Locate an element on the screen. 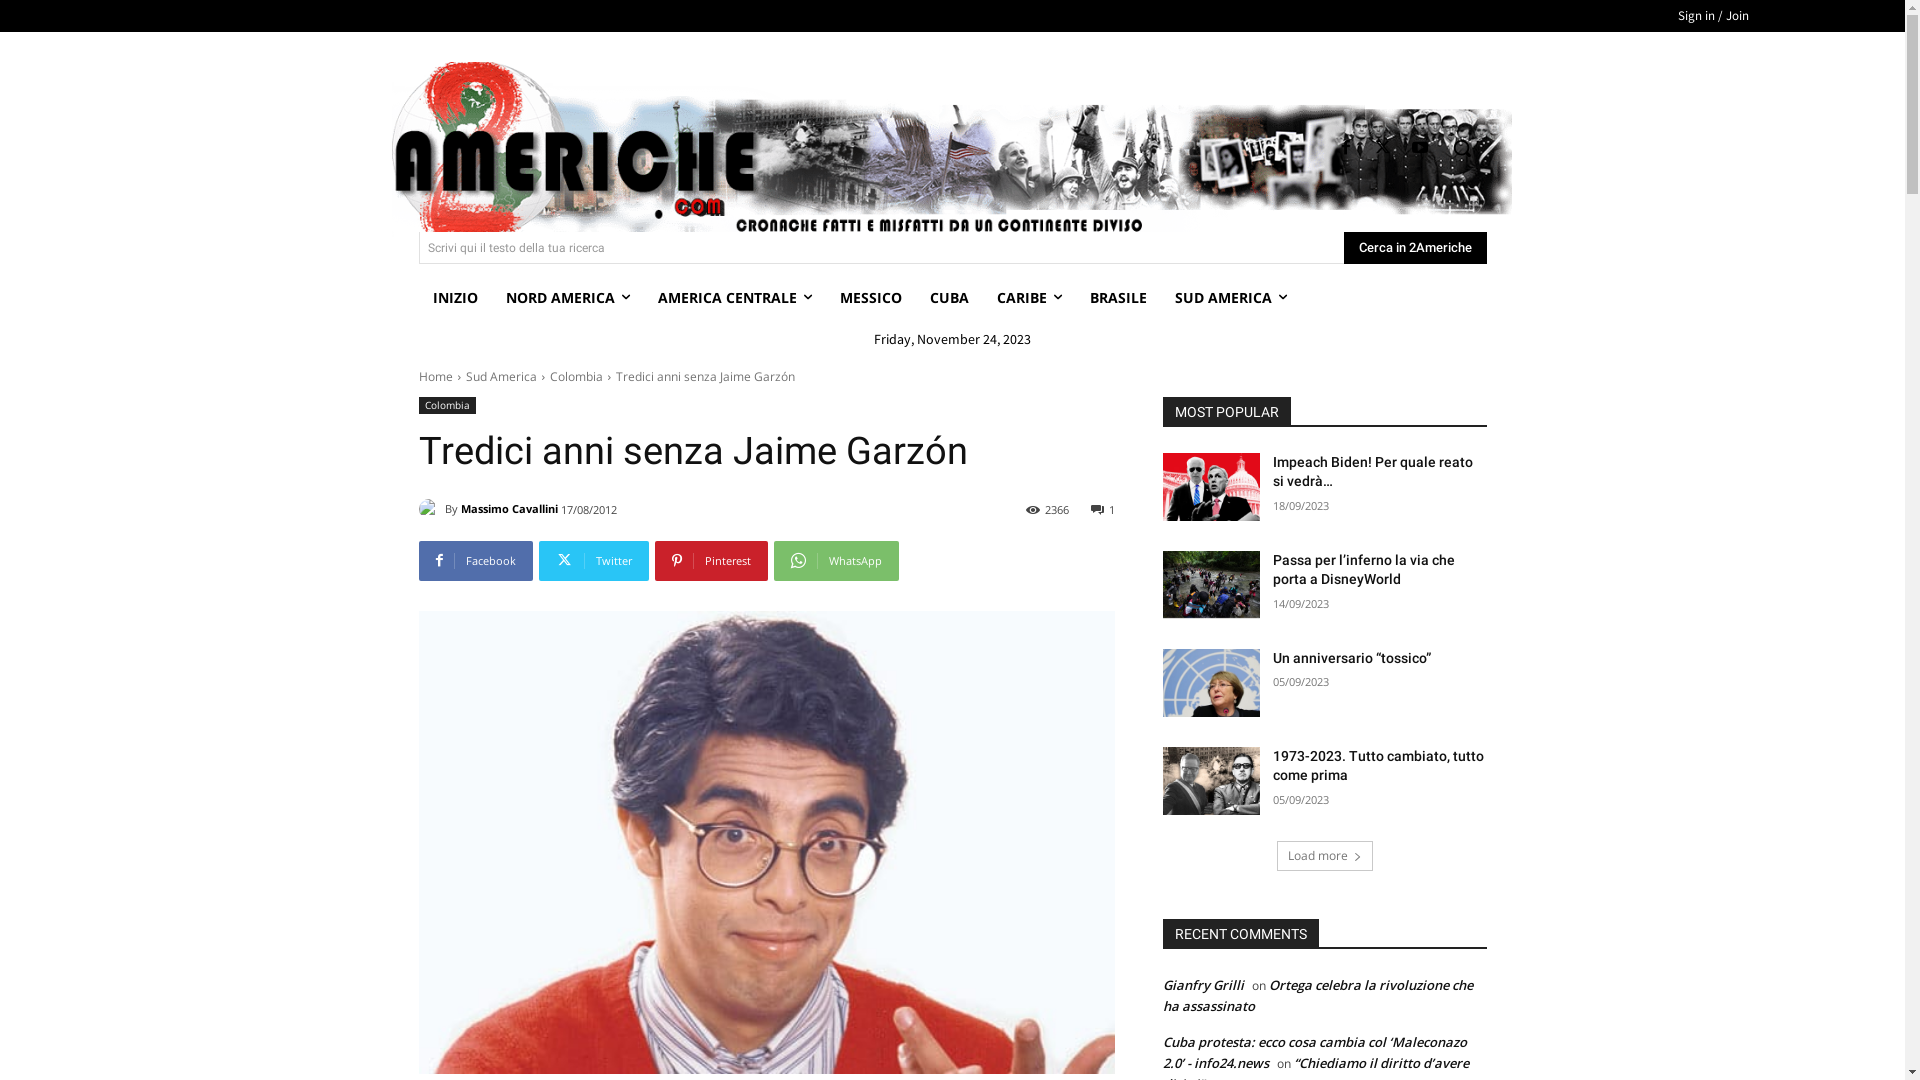  Ortega celebra la rivoluzione che ha assassinato is located at coordinates (1317, 996).